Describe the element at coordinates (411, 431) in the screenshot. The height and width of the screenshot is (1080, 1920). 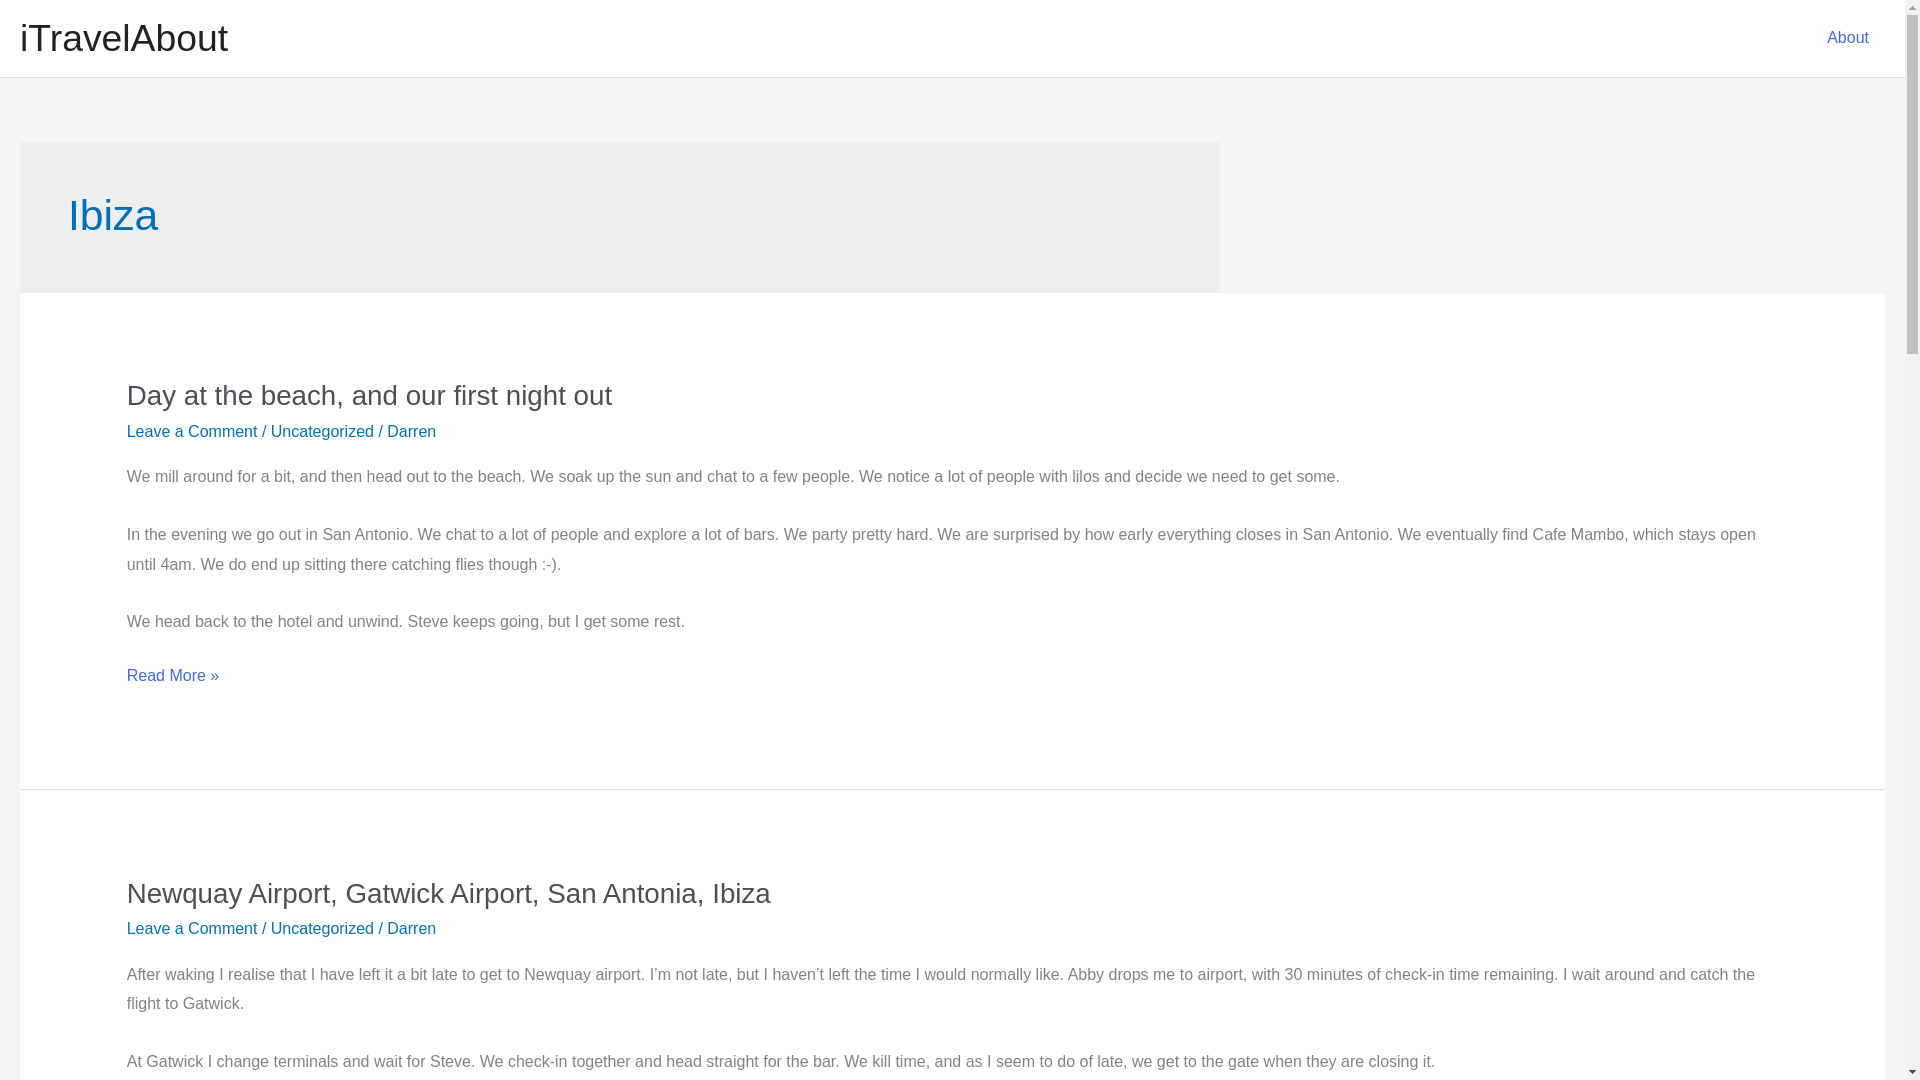
I see `View all posts by Darren` at that location.